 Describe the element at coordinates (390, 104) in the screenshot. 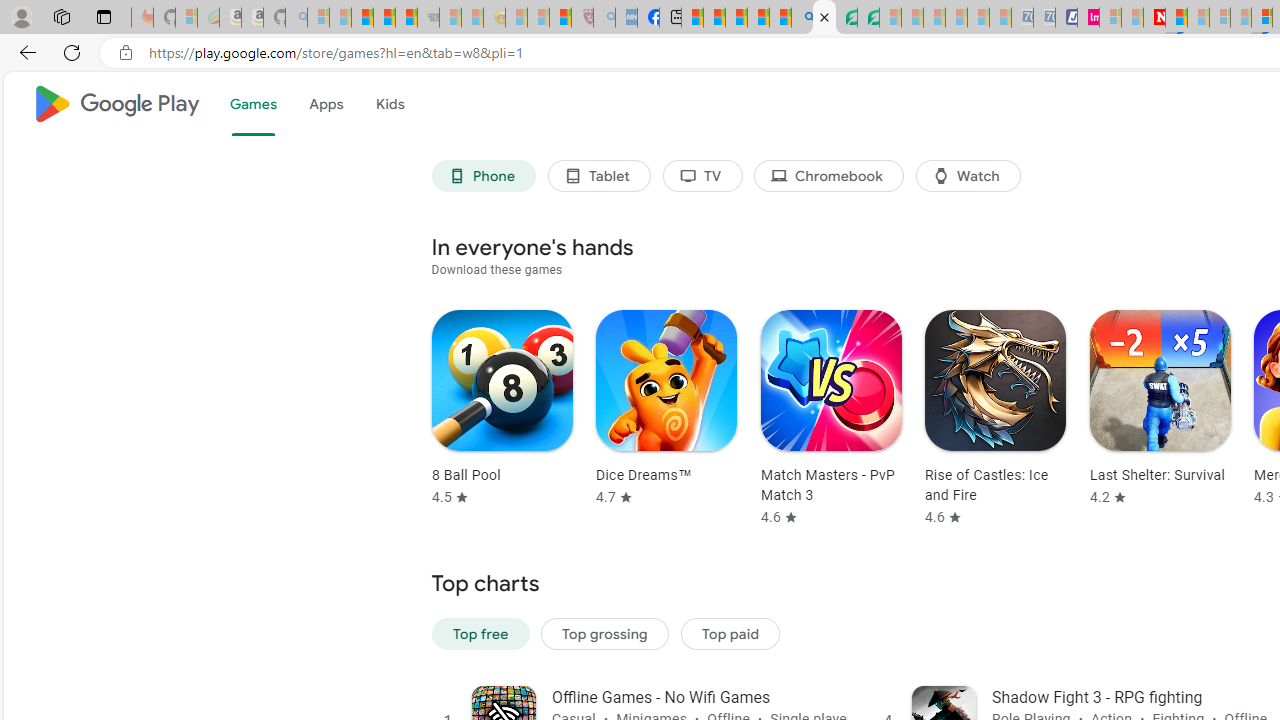

I see `Kids` at that location.